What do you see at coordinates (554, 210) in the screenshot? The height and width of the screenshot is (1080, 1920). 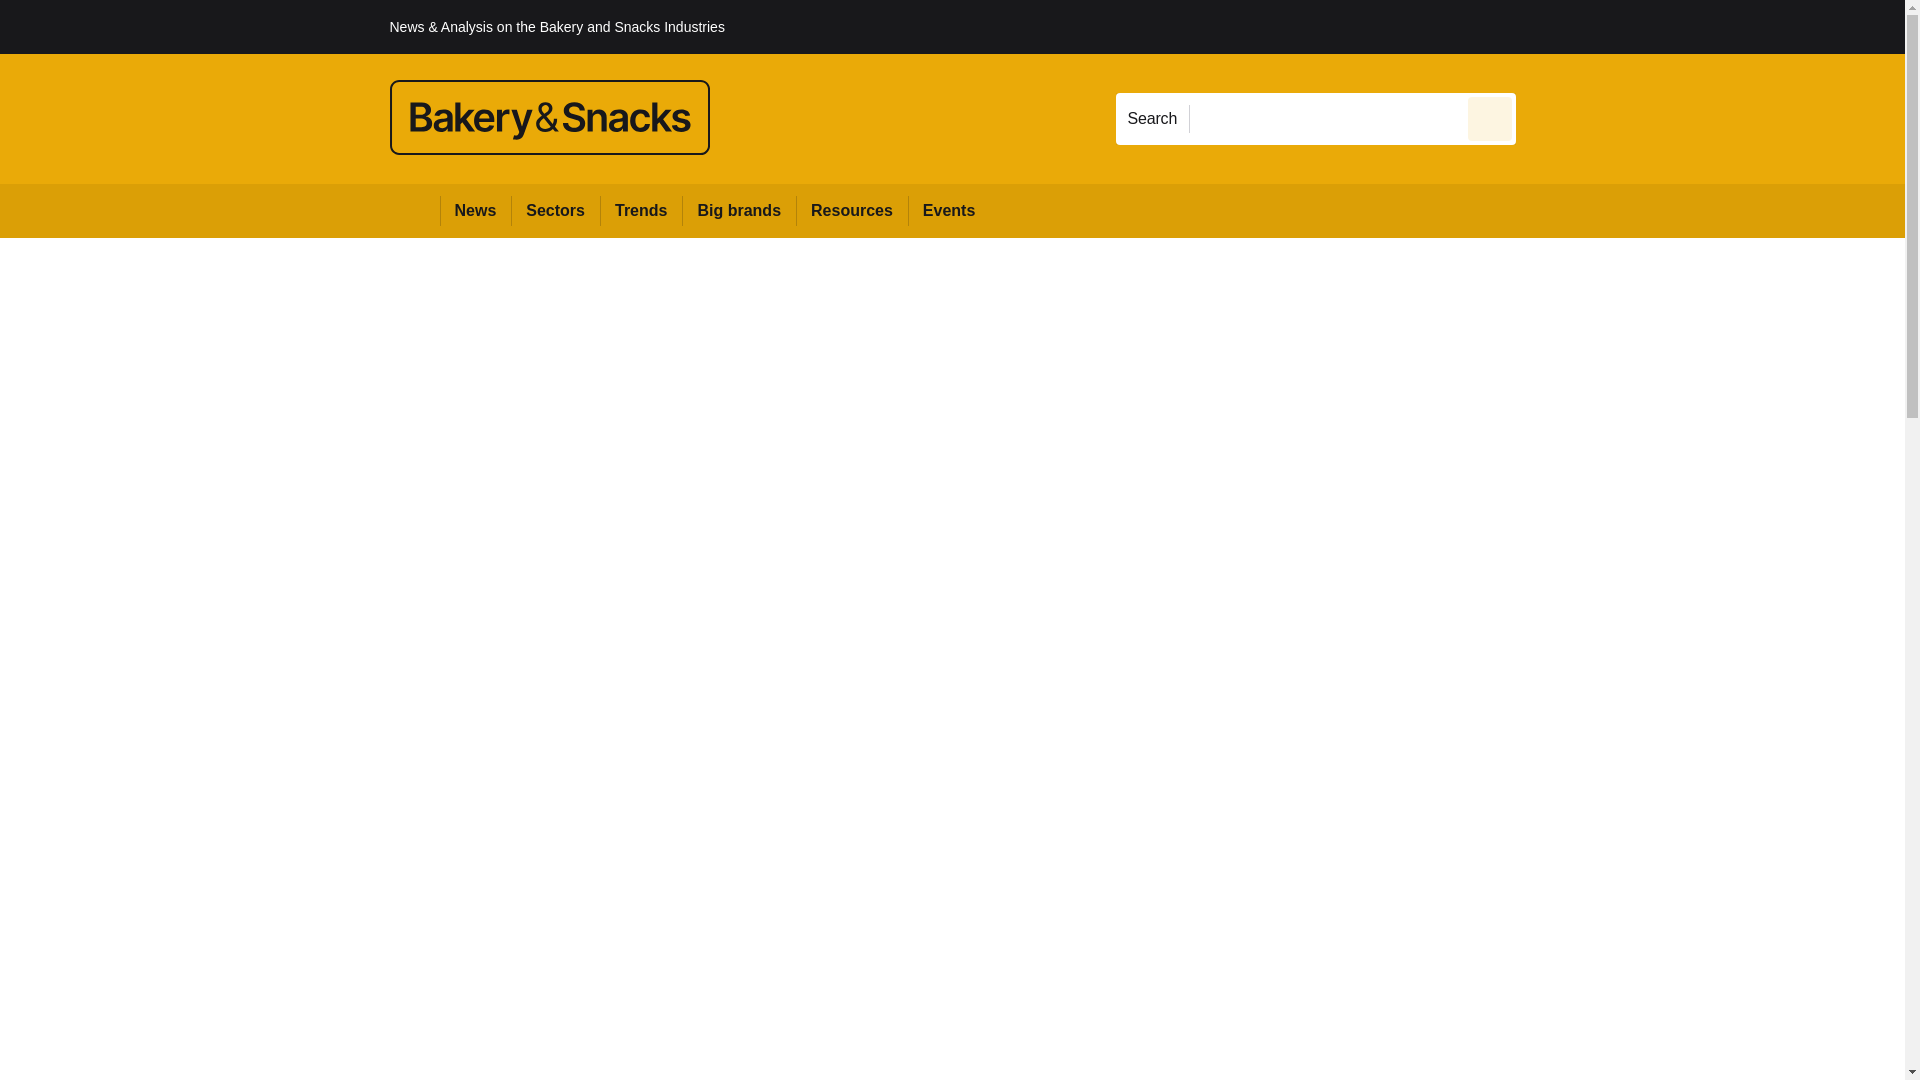 I see `Sectors` at bounding box center [554, 210].